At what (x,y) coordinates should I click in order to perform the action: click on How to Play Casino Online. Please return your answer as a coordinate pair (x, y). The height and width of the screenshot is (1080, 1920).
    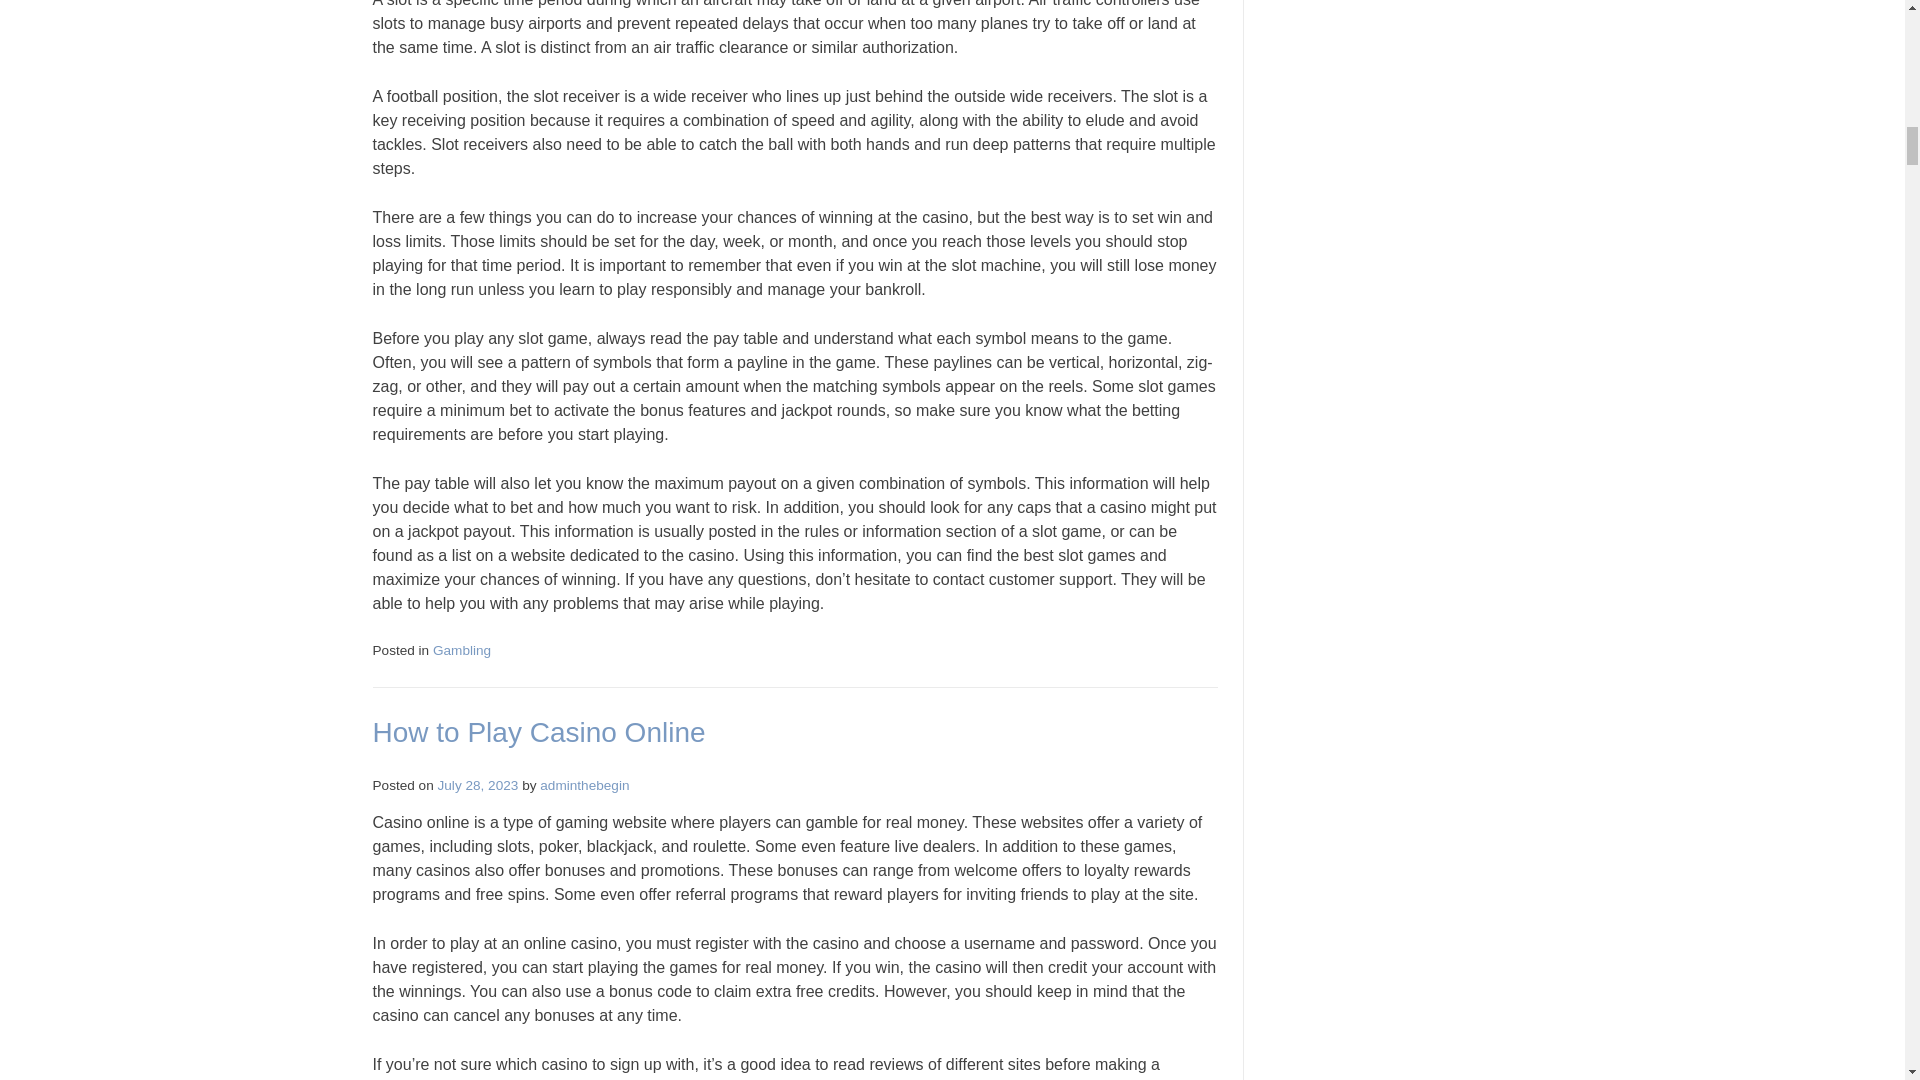
    Looking at the image, I should click on (538, 732).